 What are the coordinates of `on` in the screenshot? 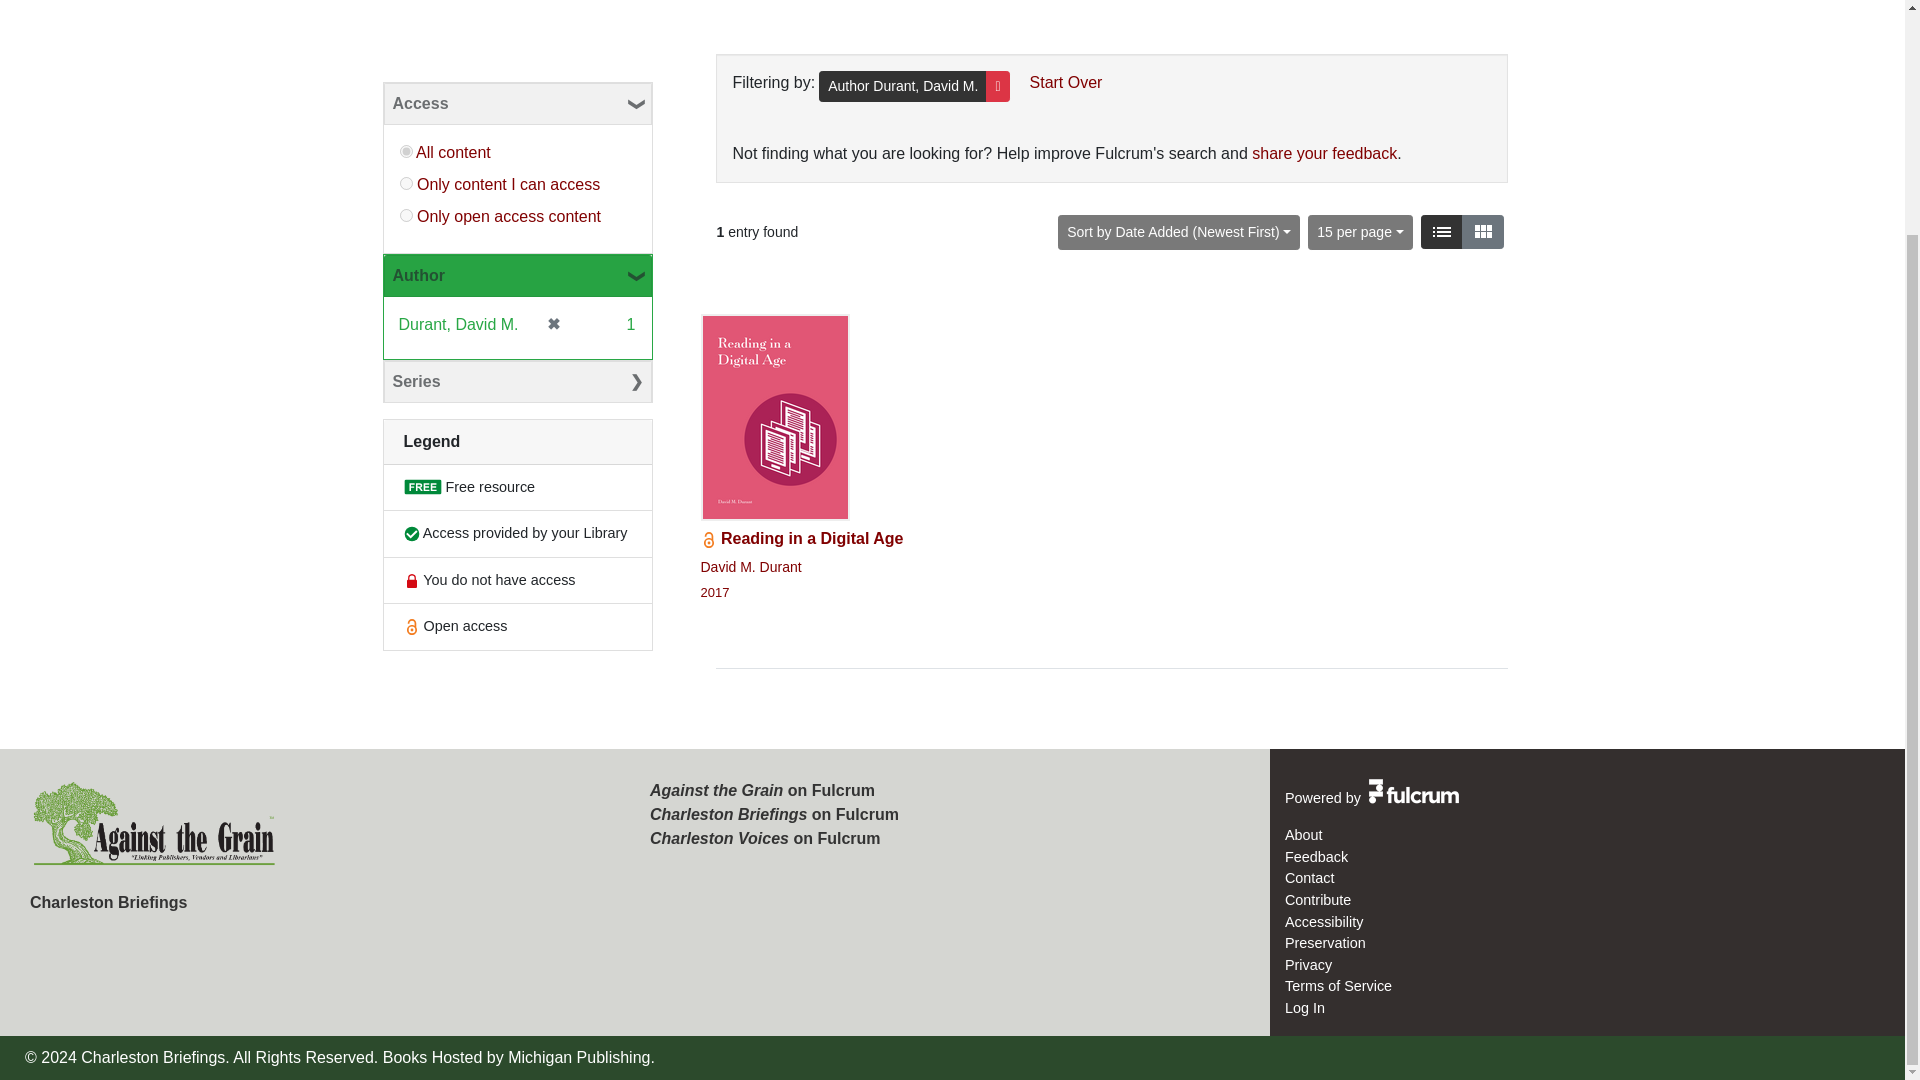 It's located at (801, 458).